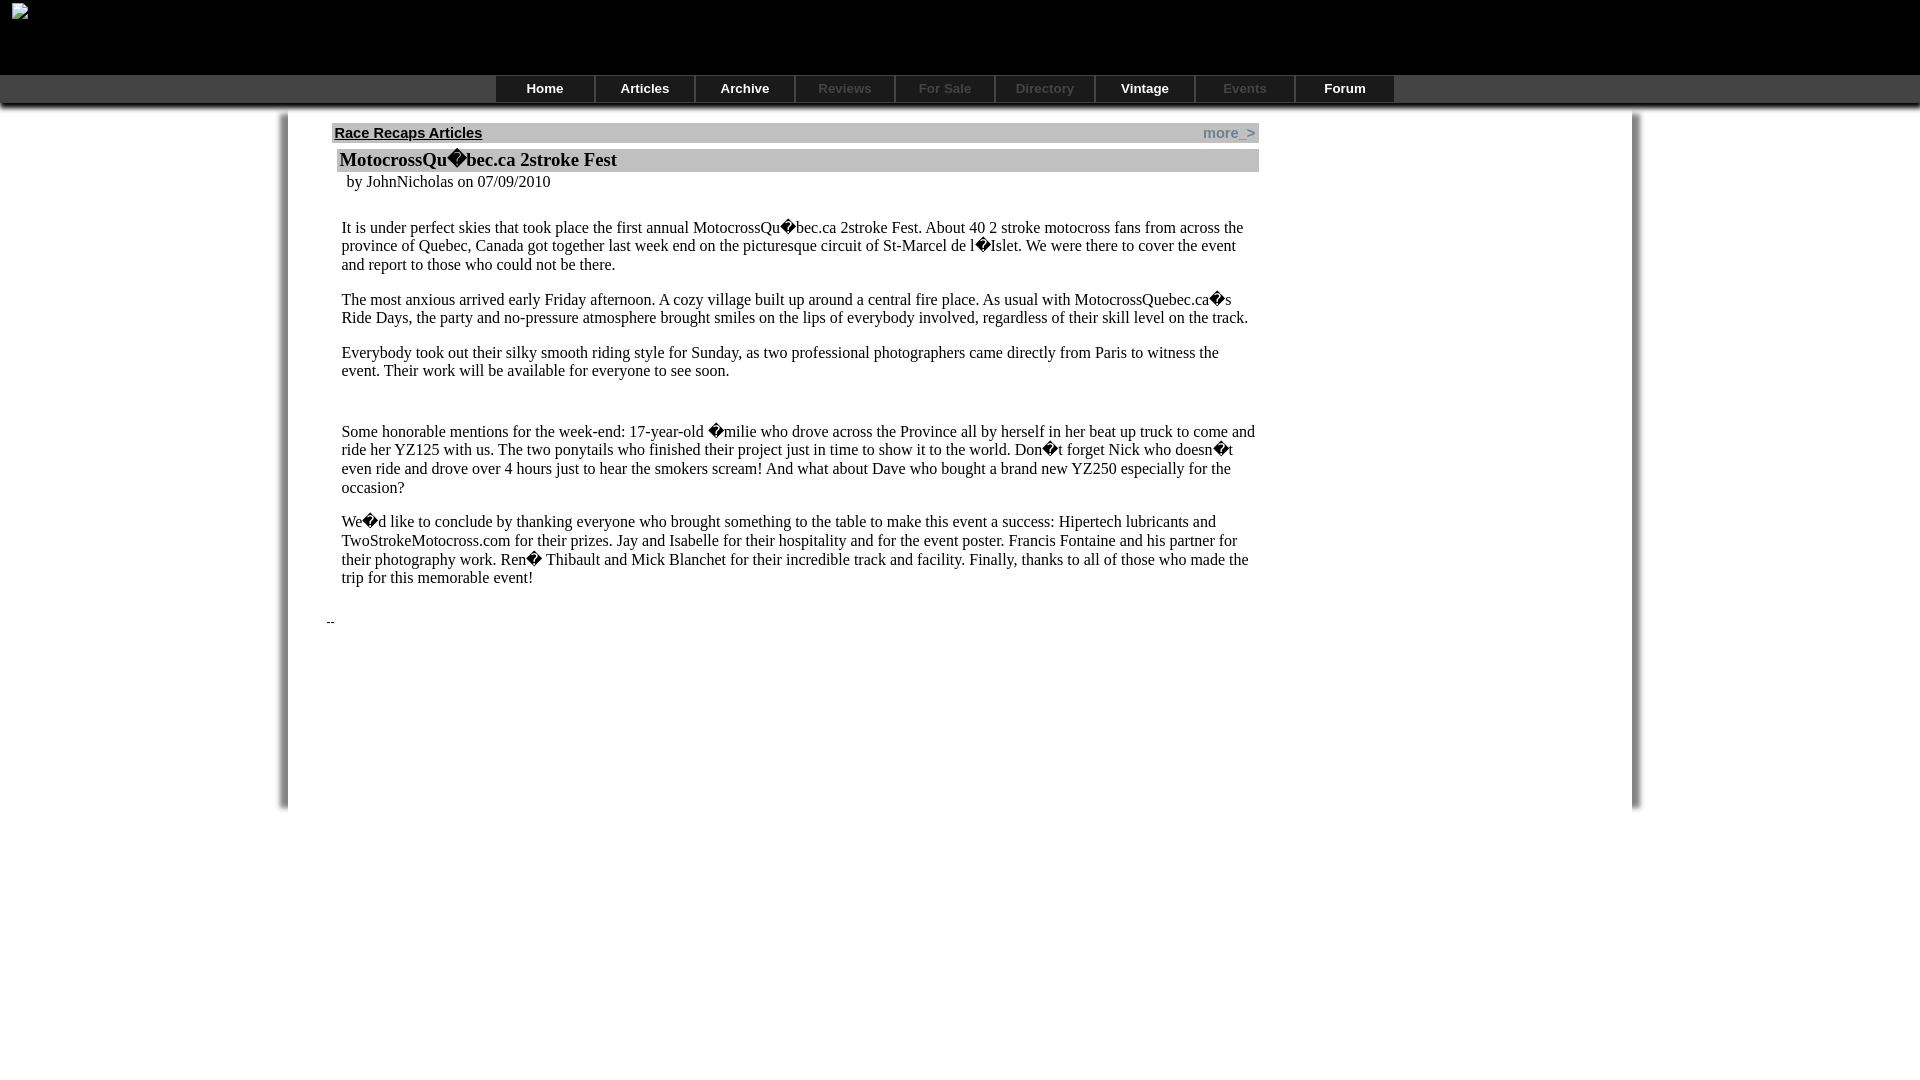 The width and height of the screenshot is (1920, 1080). Describe the element at coordinates (544, 88) in the screenshot. I see `Home` at that location.